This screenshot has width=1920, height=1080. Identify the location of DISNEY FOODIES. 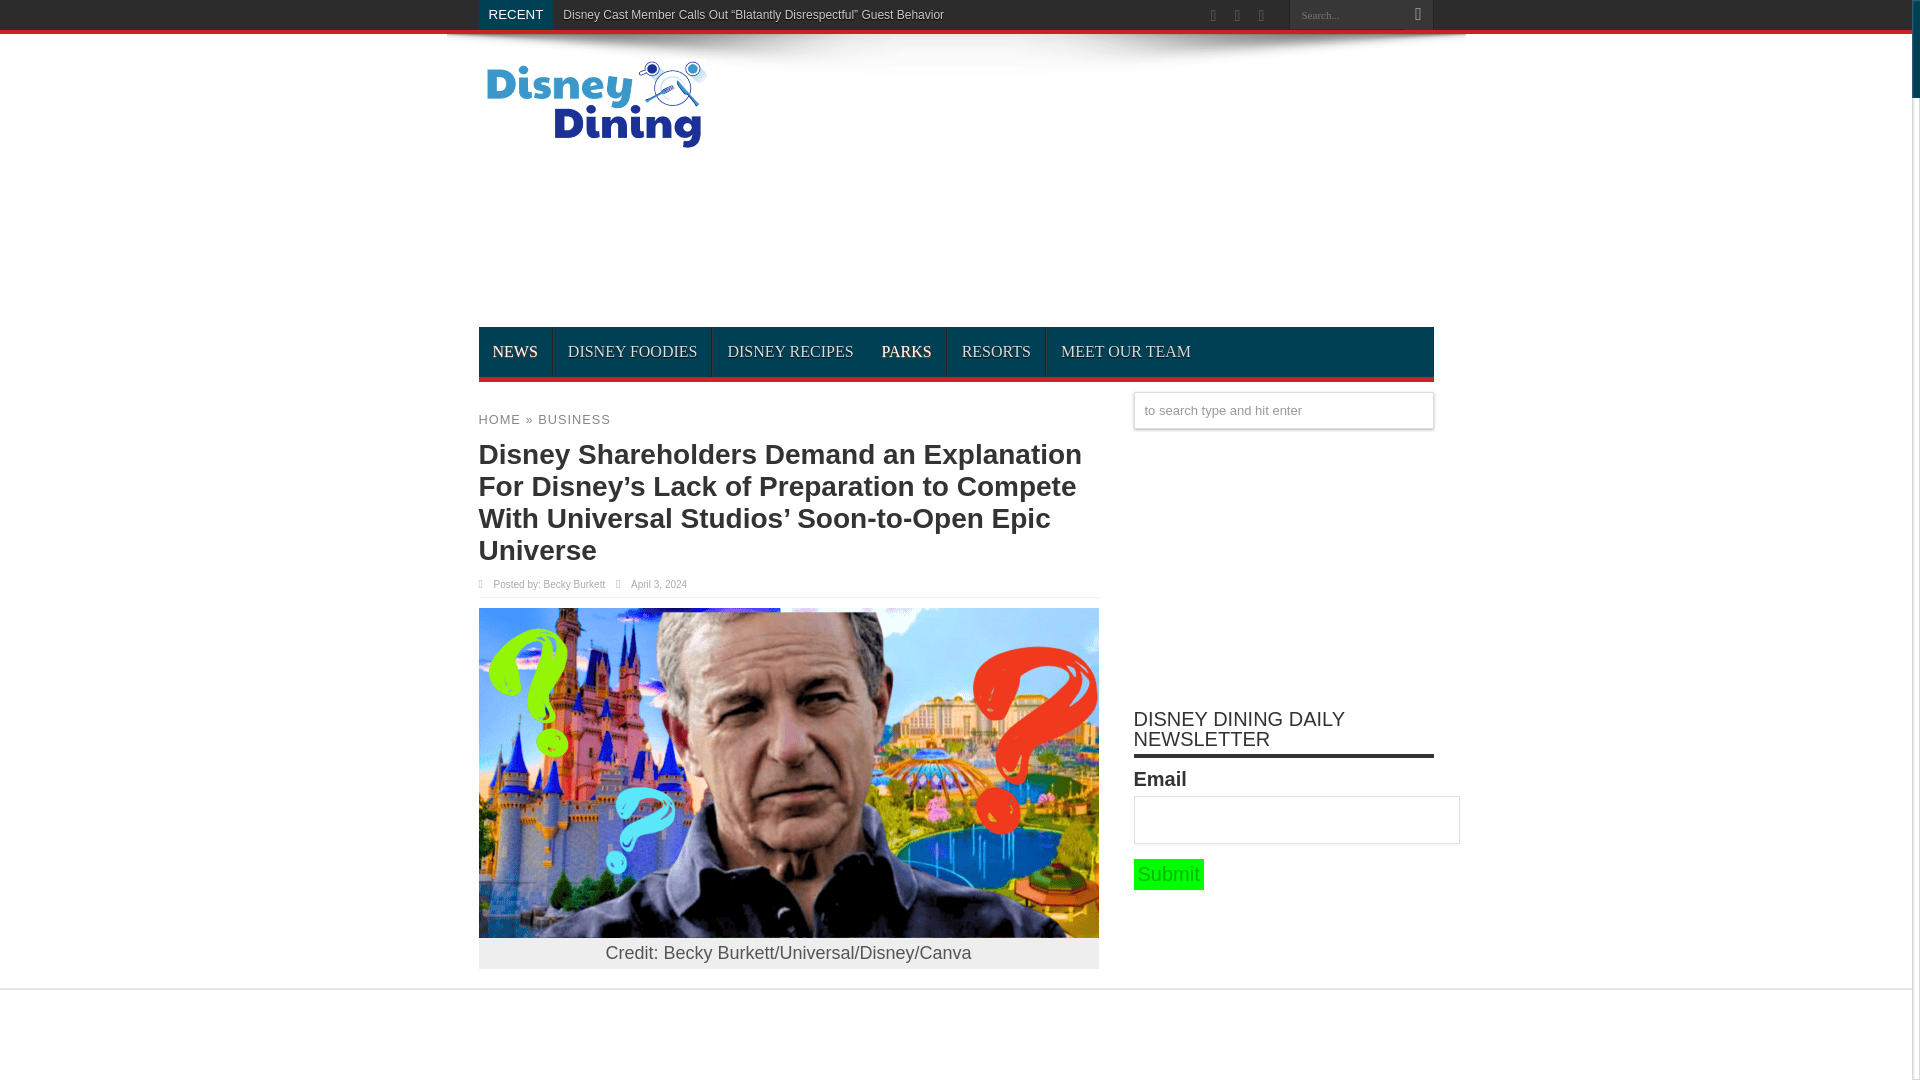
(632, 352).